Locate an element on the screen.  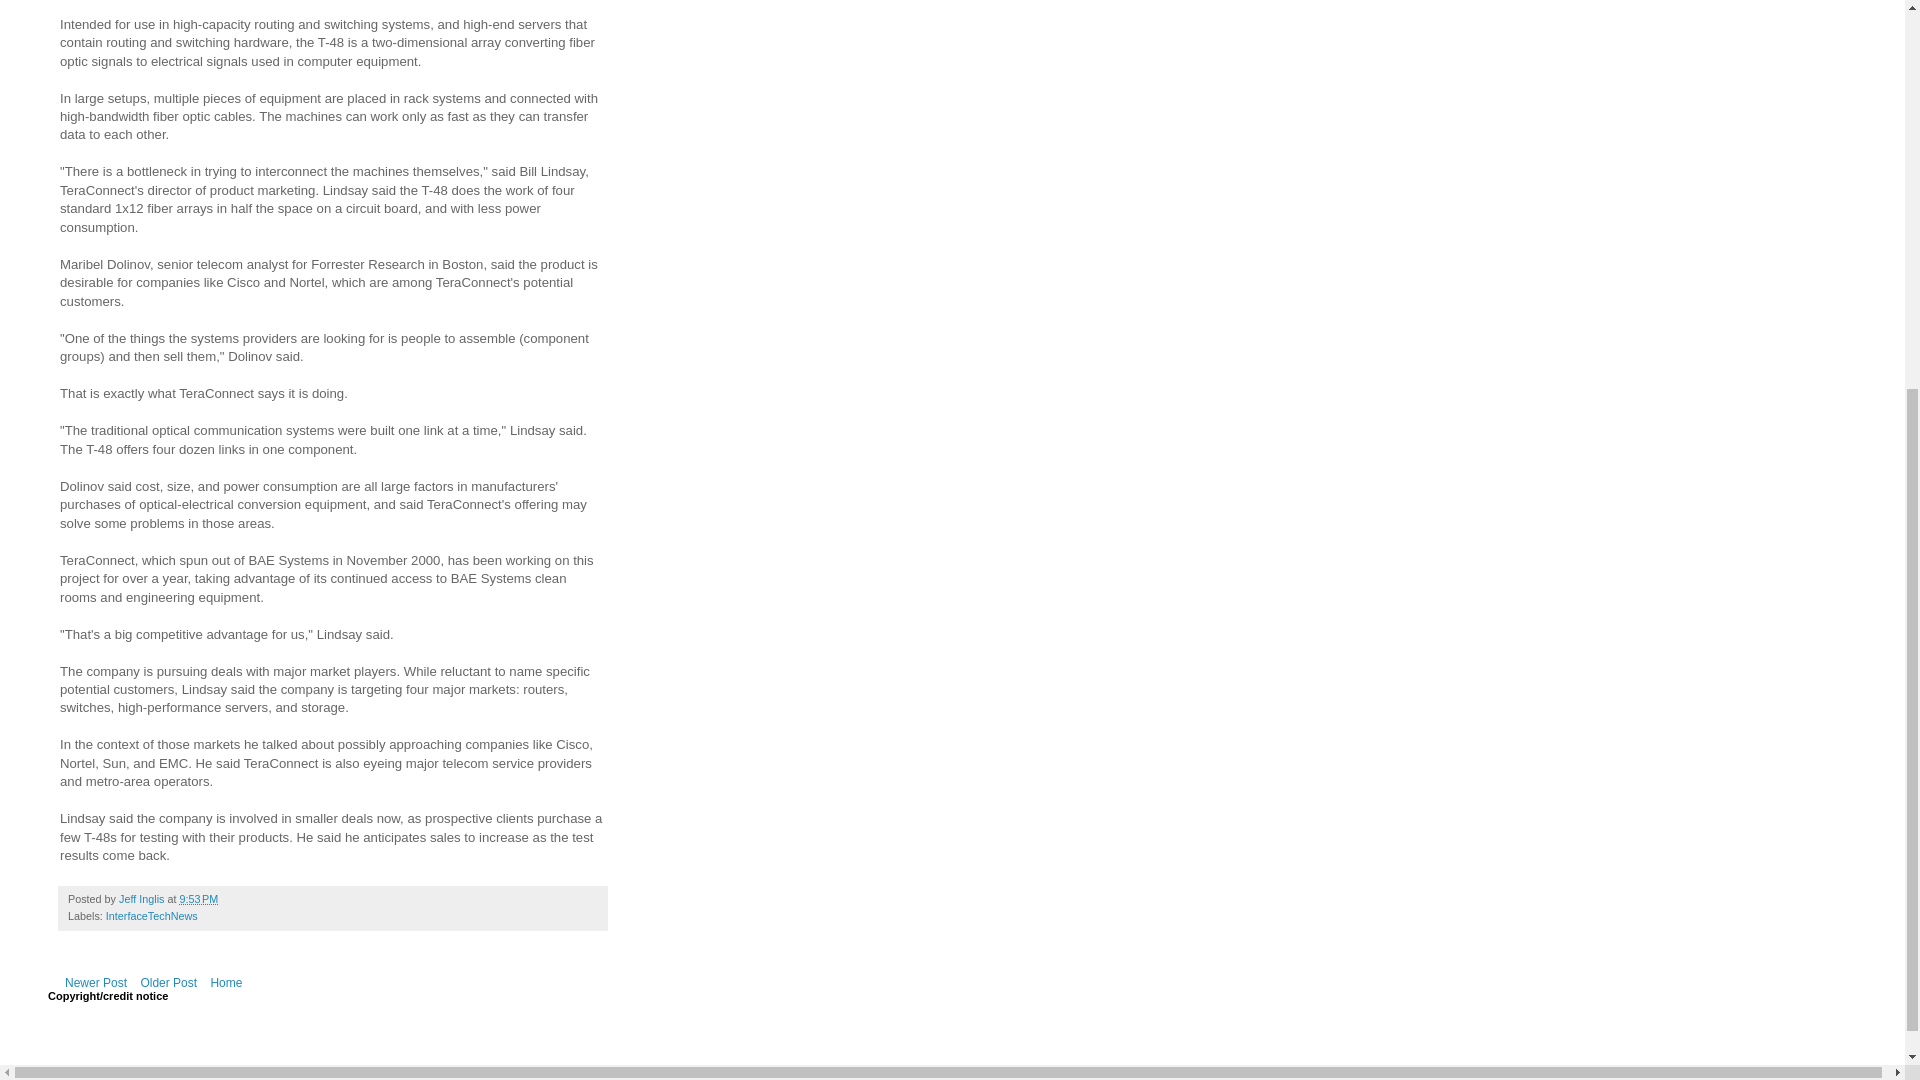
Older Post is located at coordinates (168, 982).